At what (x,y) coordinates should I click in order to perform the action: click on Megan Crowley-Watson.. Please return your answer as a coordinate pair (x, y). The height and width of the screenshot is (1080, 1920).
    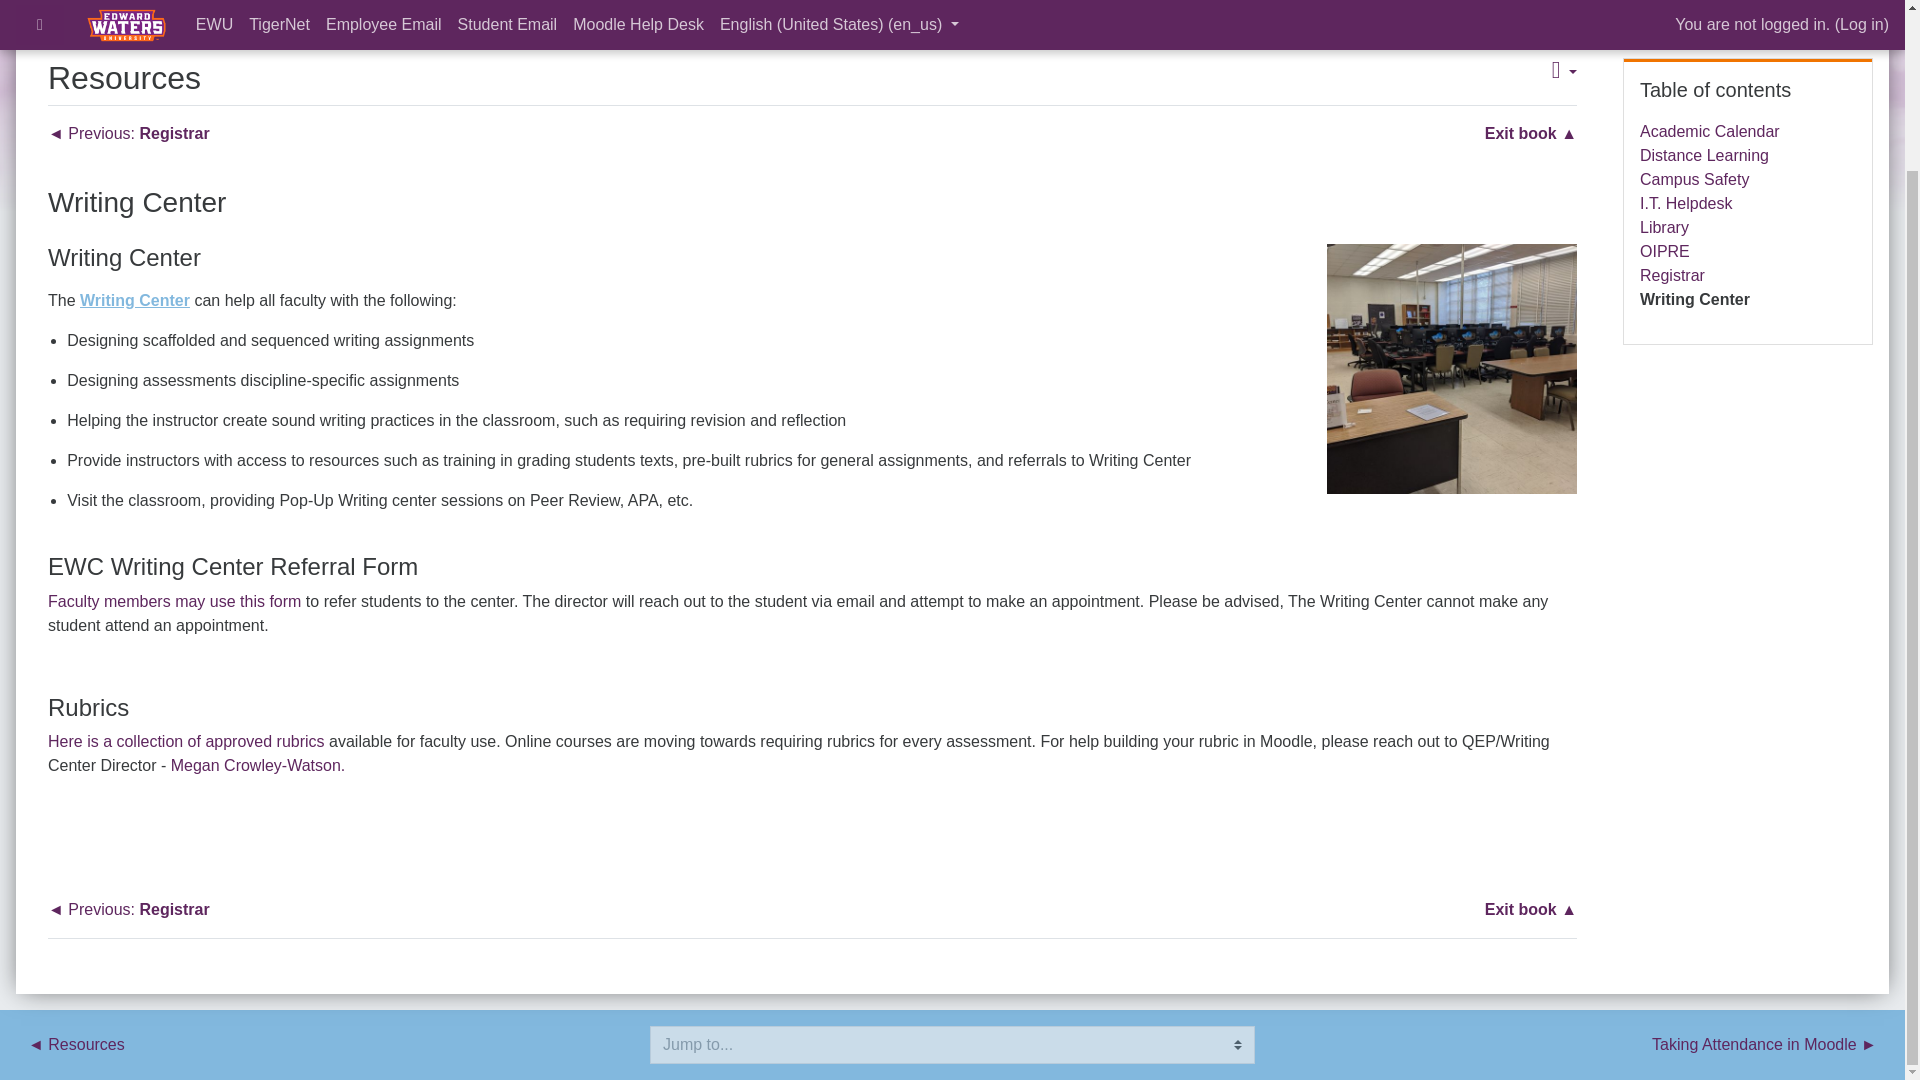
    Looking at the image, I should click on (258, 766).